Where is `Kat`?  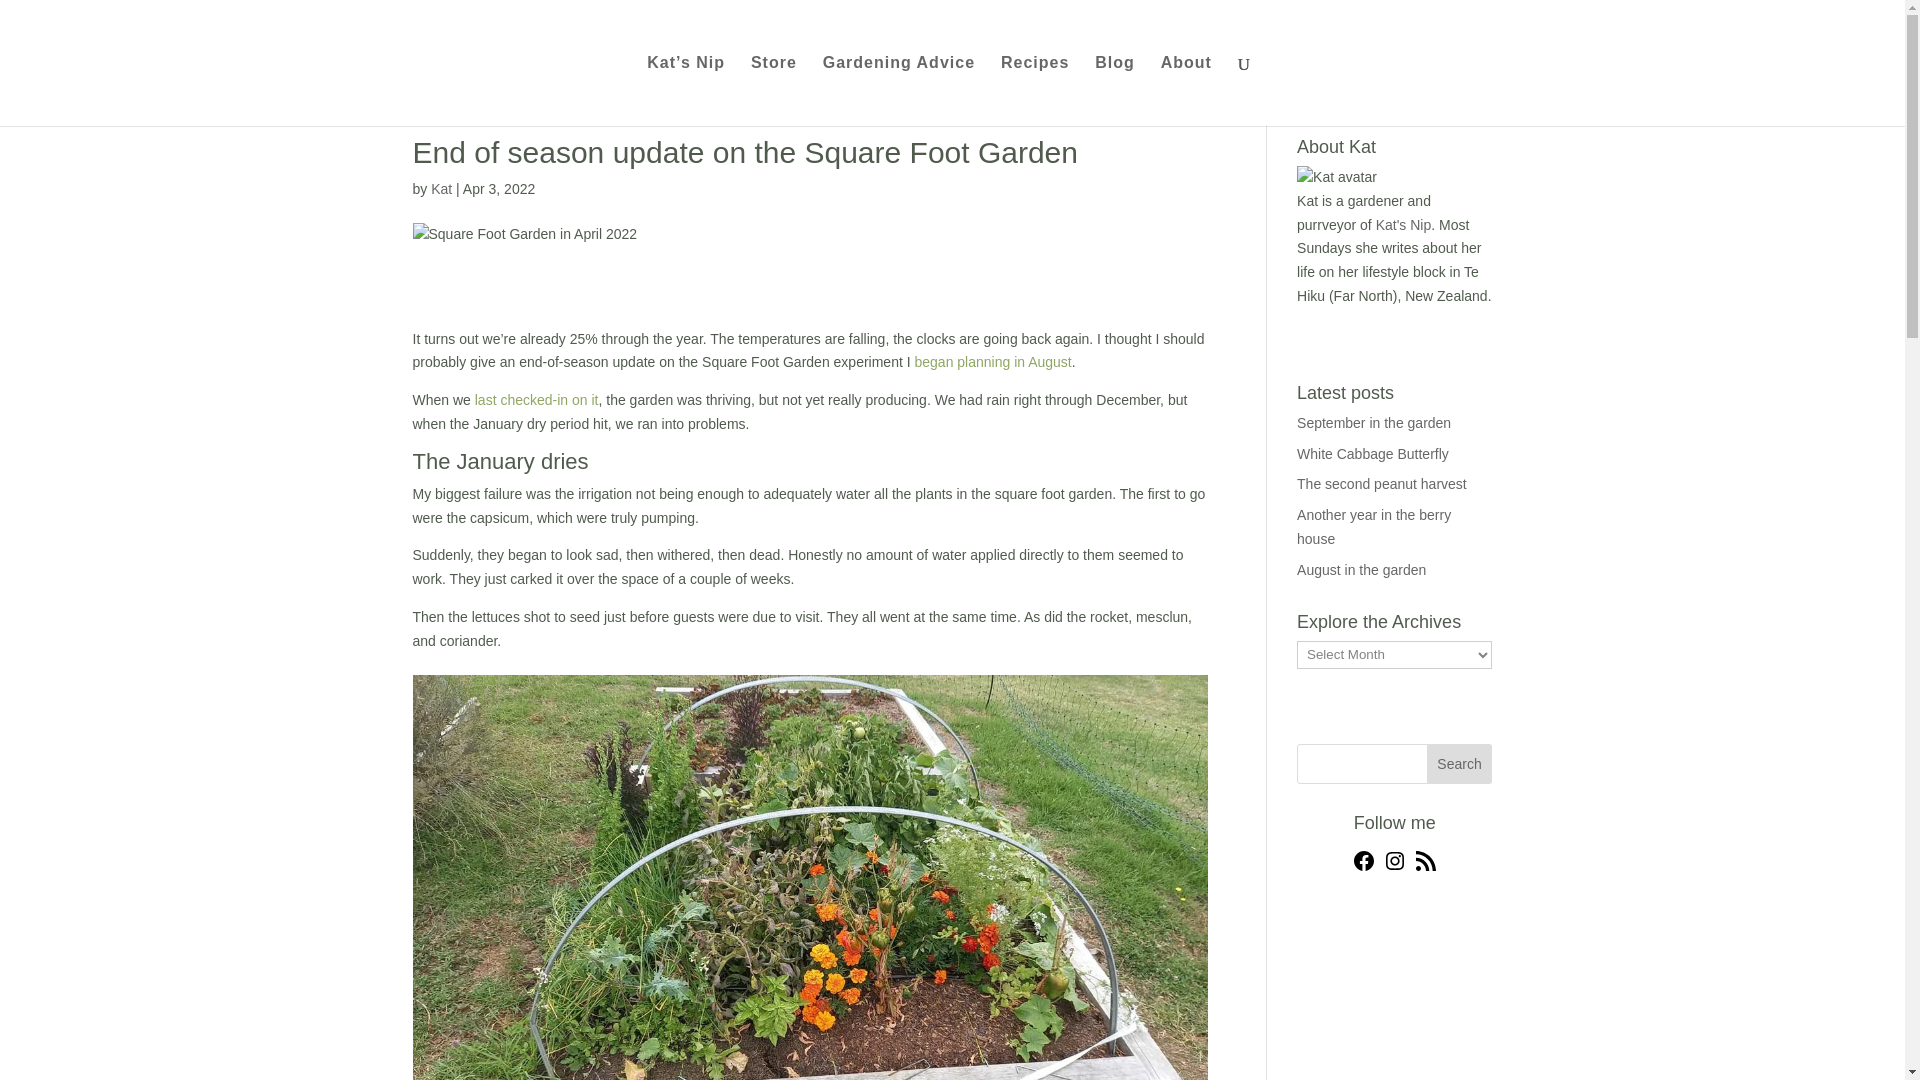 Kat is located at coordinates (440, 188).